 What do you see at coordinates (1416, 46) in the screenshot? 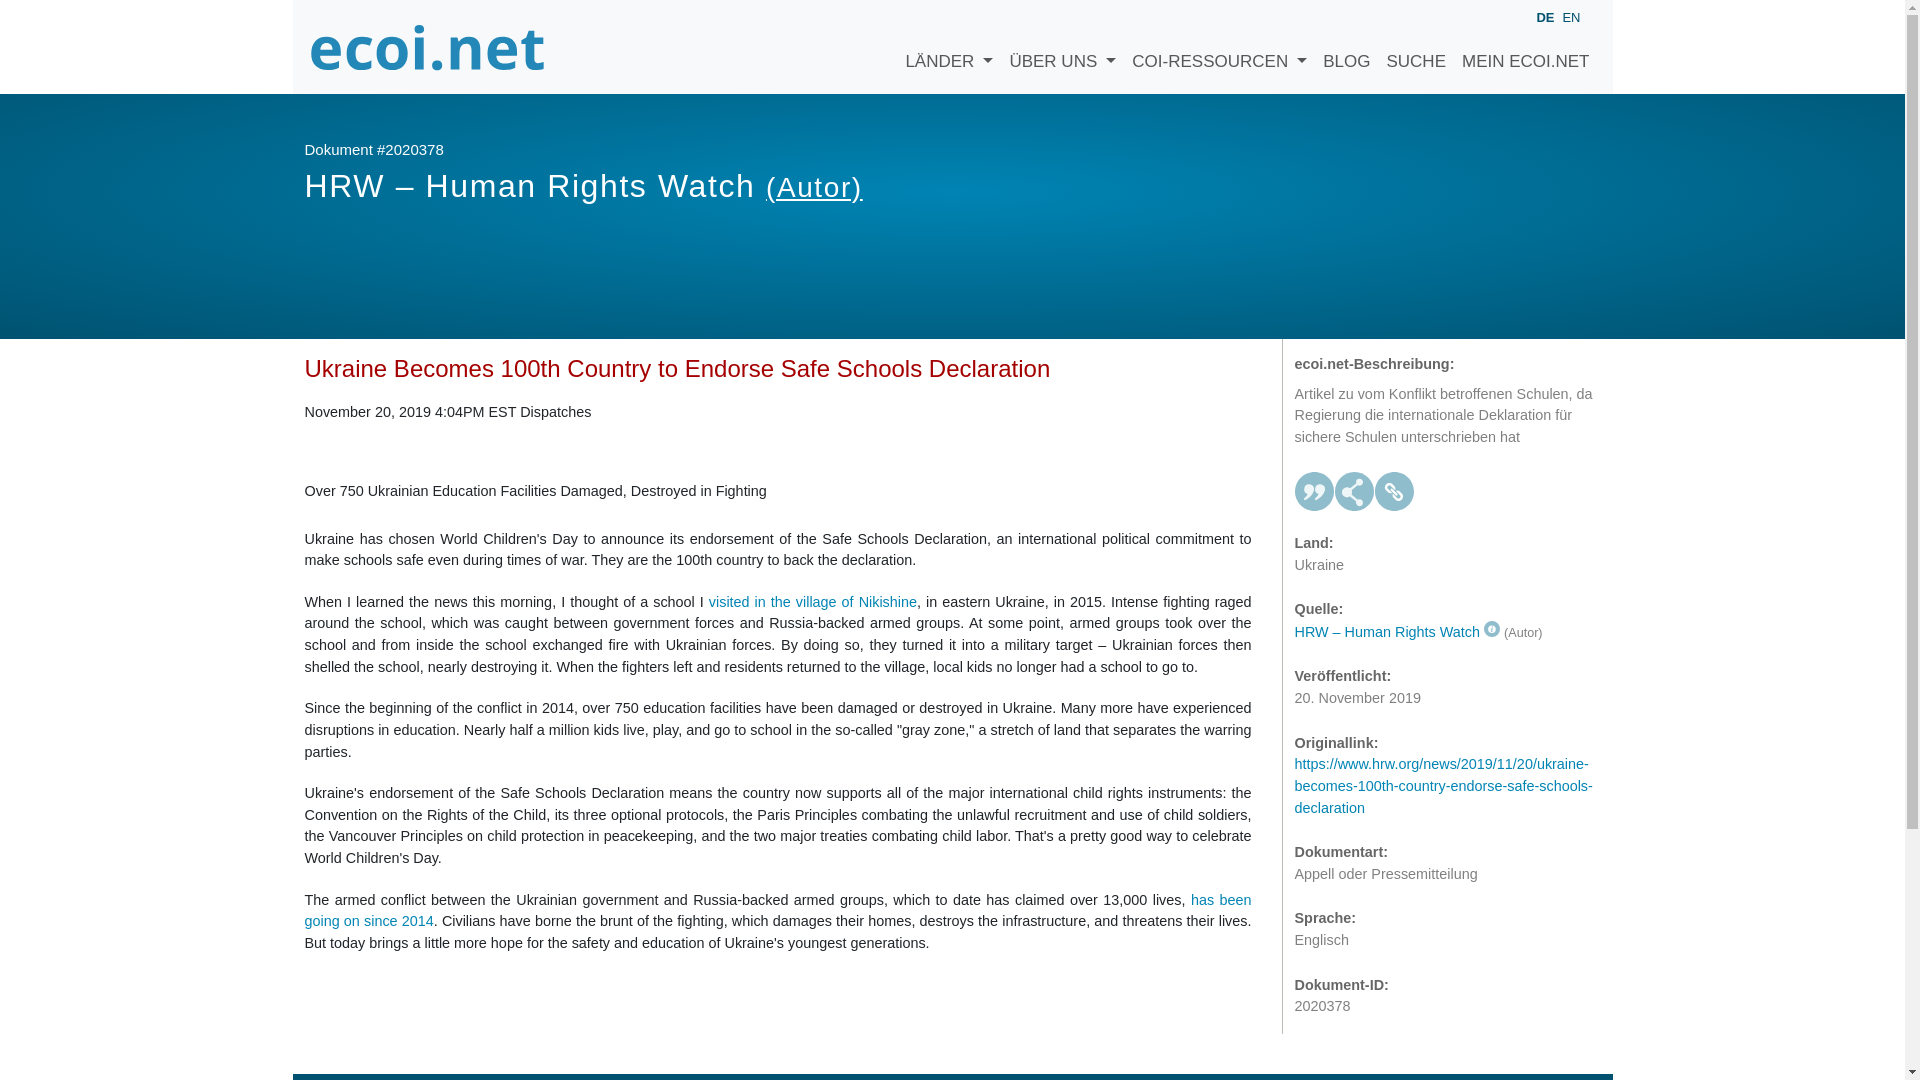
I see `SUCHE` at bounding box center [1416, 46].